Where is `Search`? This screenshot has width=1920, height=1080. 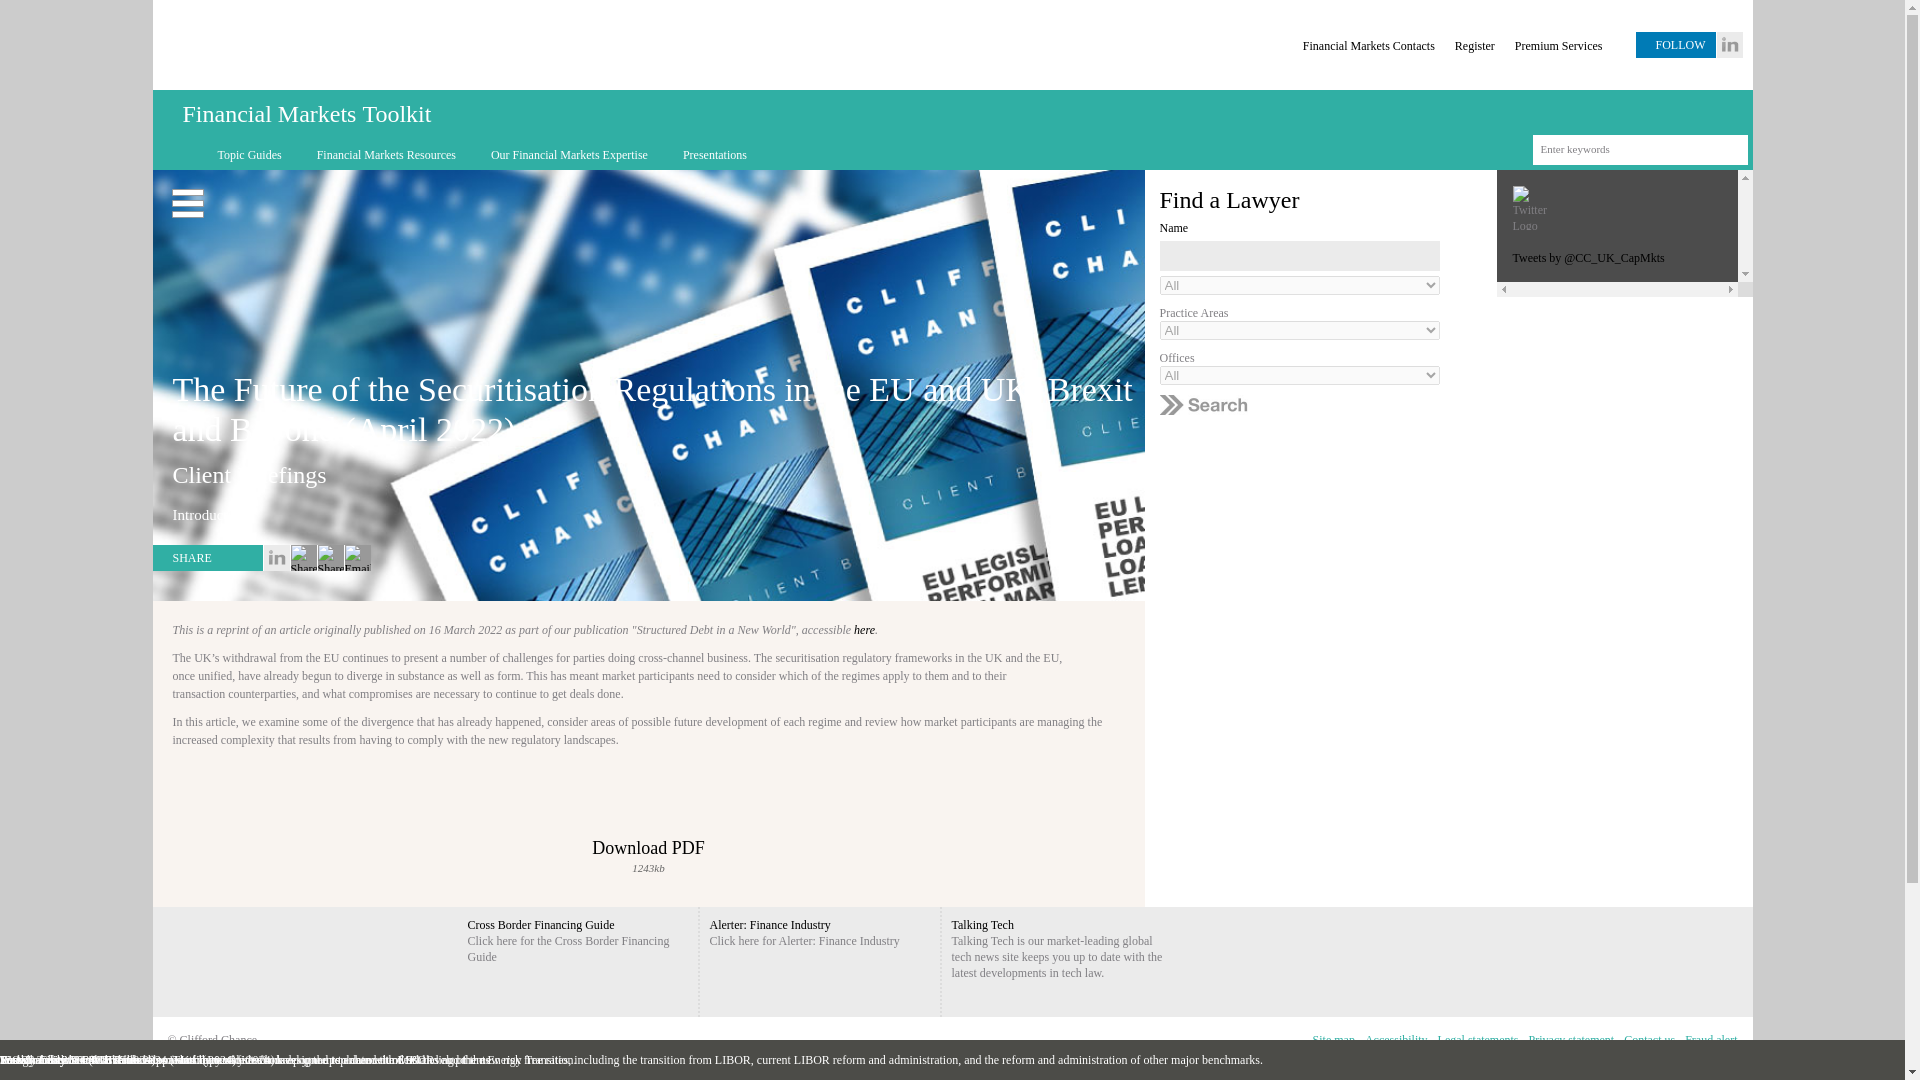
Search is located at coordinates (1732, 150).